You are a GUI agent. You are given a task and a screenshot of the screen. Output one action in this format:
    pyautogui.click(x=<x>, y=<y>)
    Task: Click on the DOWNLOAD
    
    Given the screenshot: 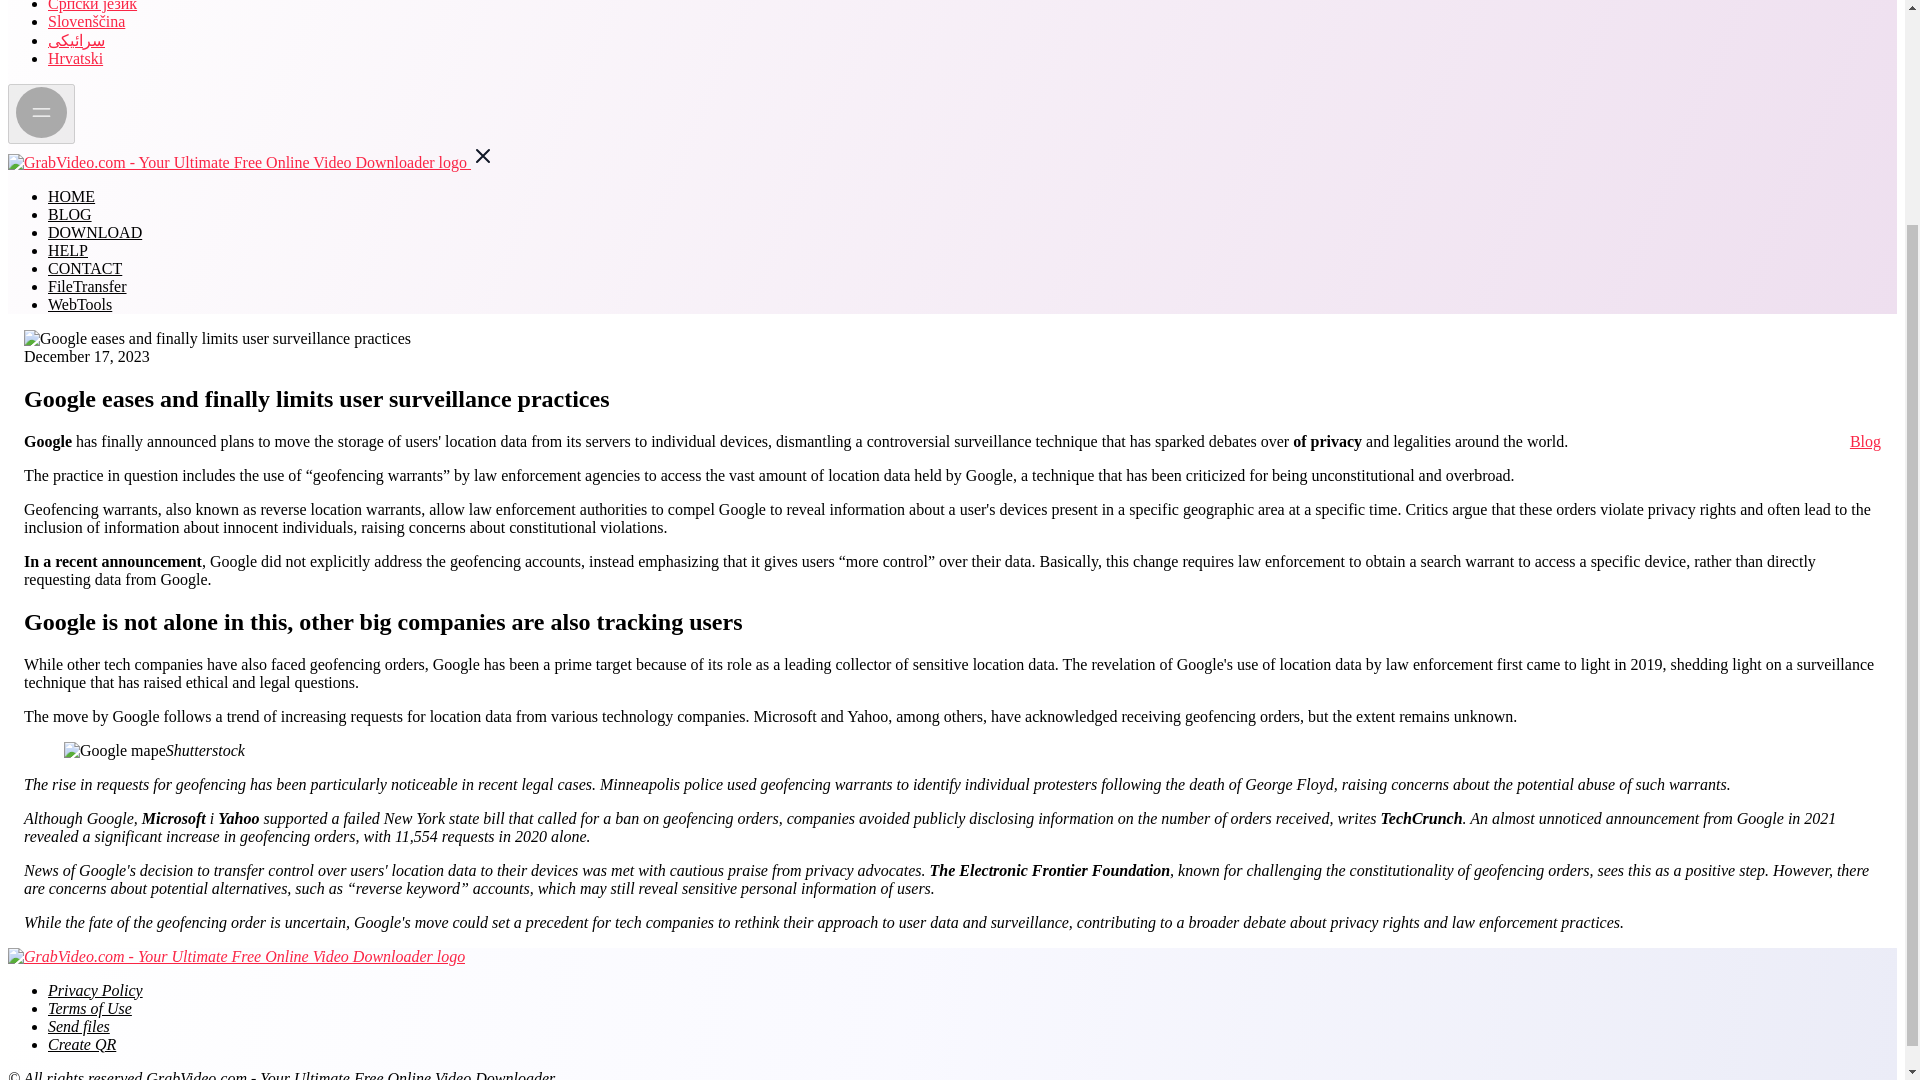 What is the action you would take?
    pyautogui.click(x=95, y=232)
    